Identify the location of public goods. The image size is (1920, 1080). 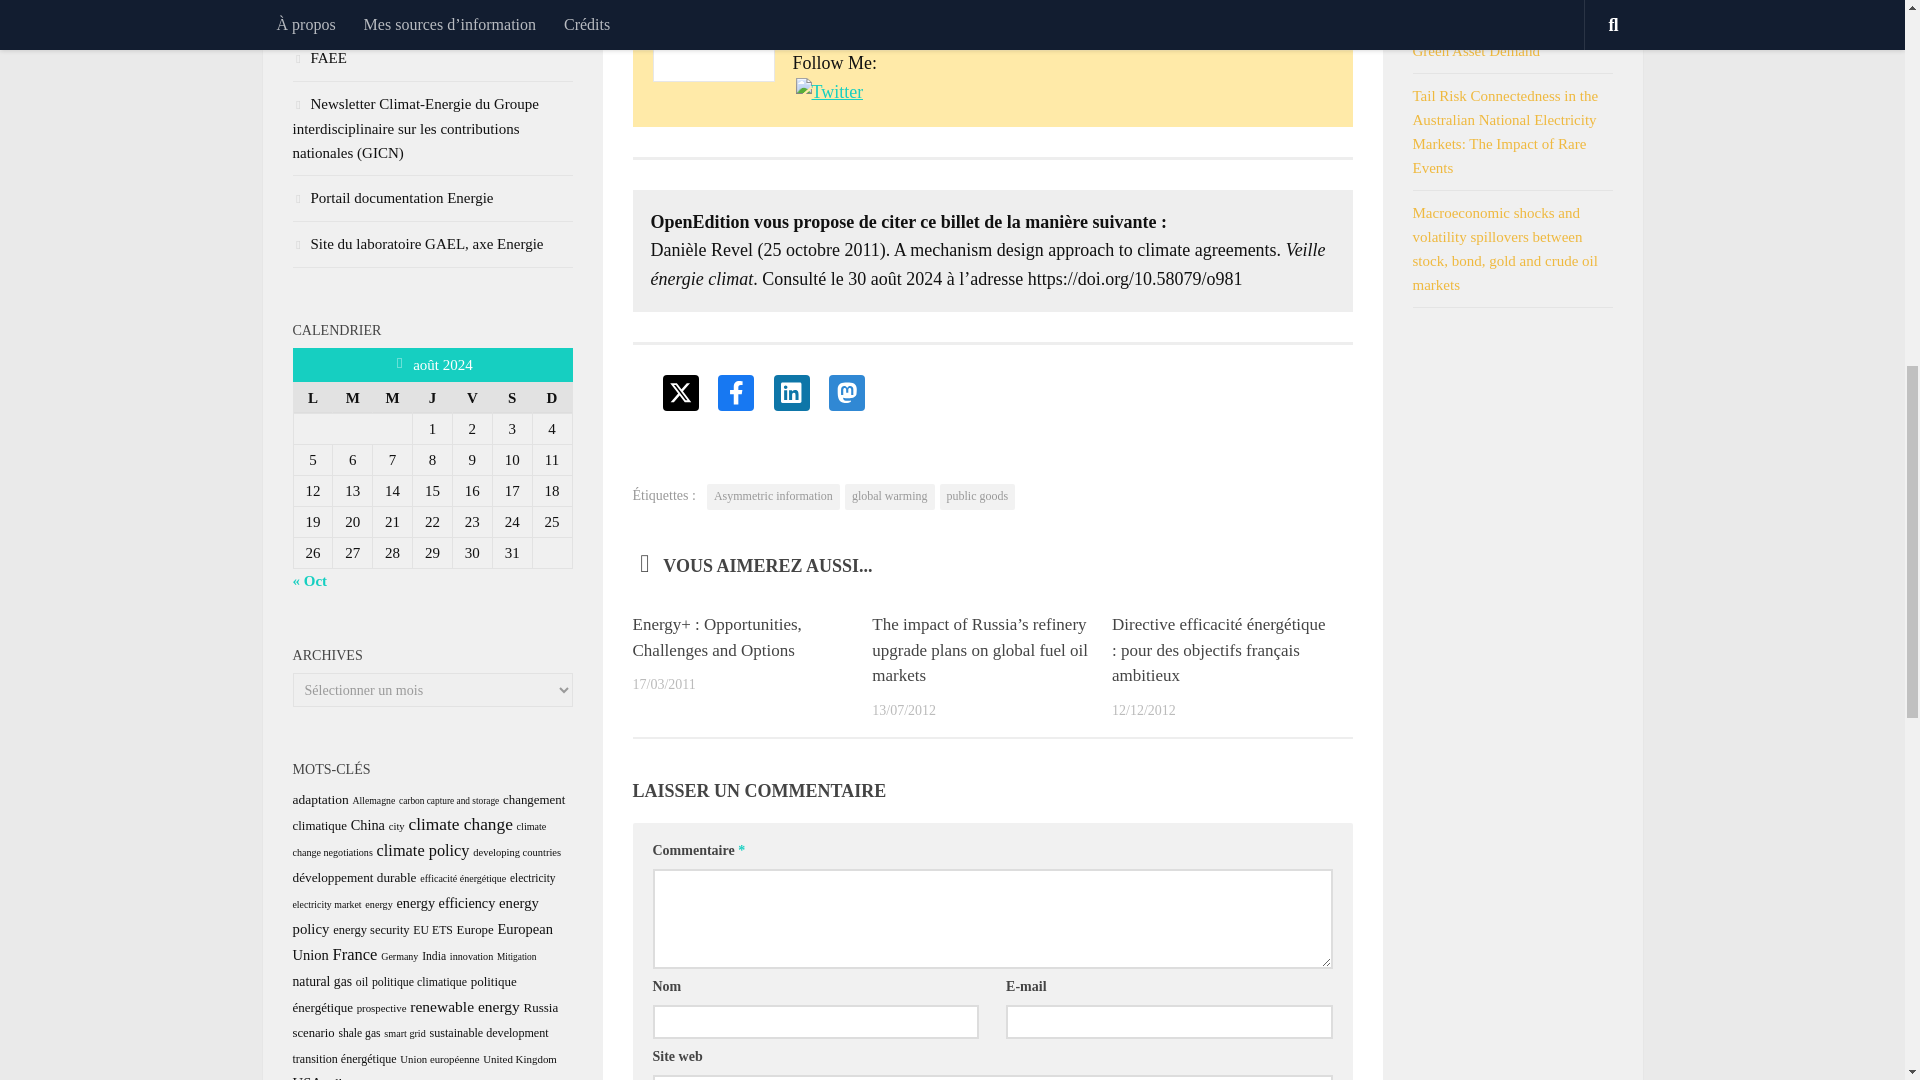
(978, 496).